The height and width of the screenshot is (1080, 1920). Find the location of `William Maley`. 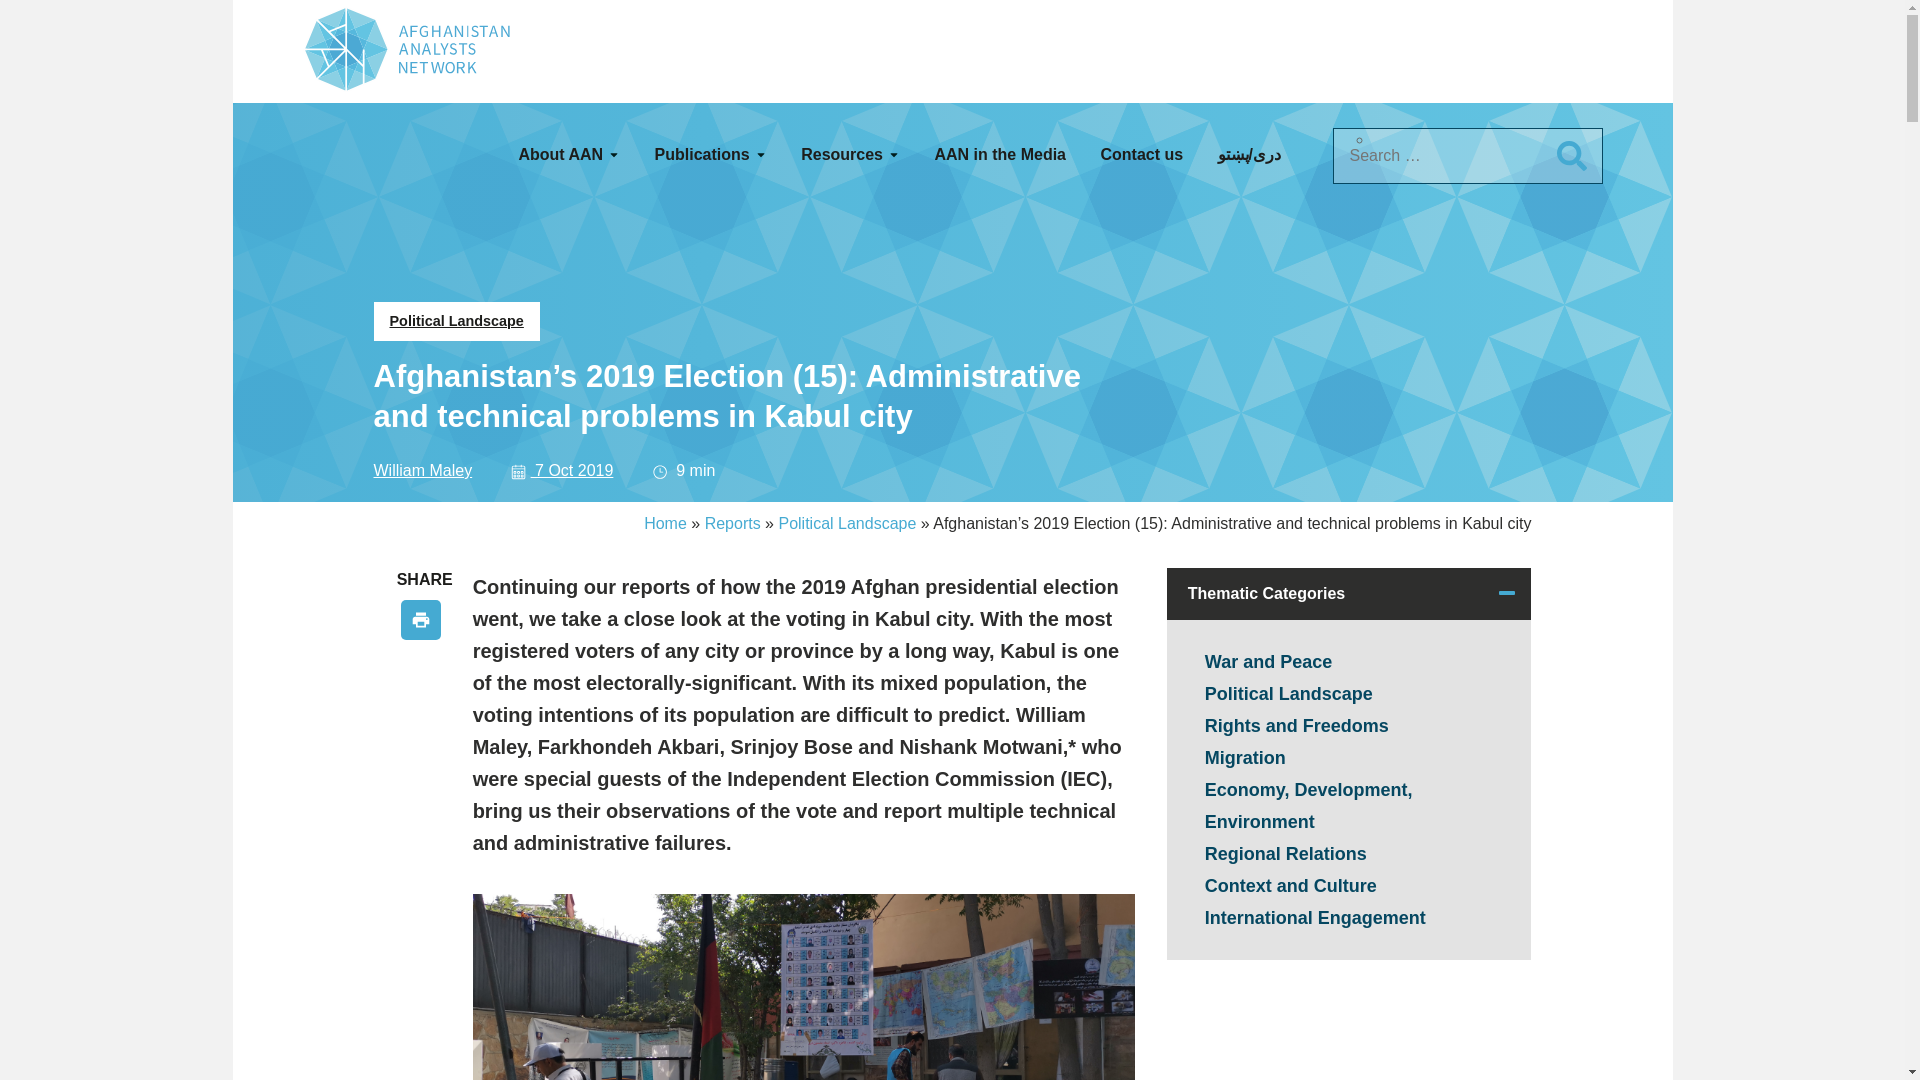

William Maley is located at coordinates (423, 470).